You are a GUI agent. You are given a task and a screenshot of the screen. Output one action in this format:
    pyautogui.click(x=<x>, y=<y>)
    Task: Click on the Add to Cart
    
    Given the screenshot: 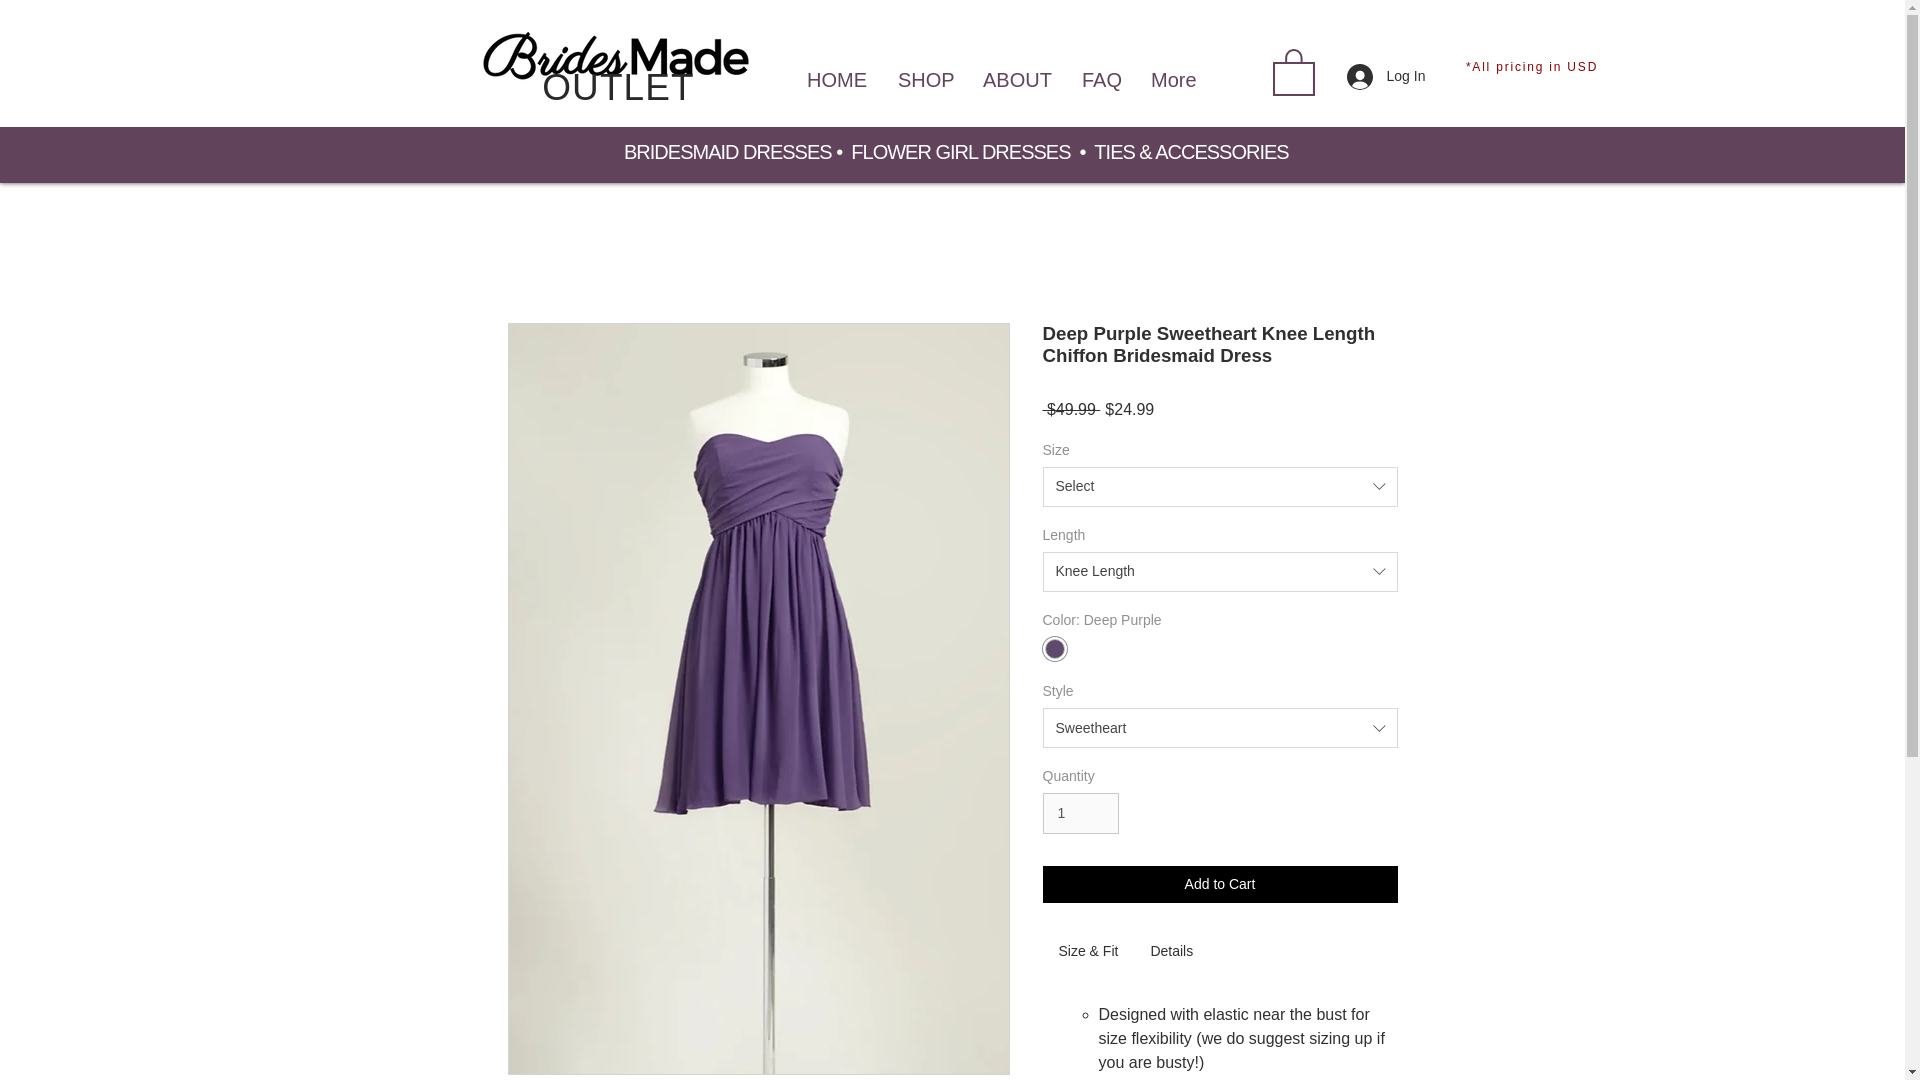 What is the action you would take?
    pyautogui.click(x=1220, y=884)
    